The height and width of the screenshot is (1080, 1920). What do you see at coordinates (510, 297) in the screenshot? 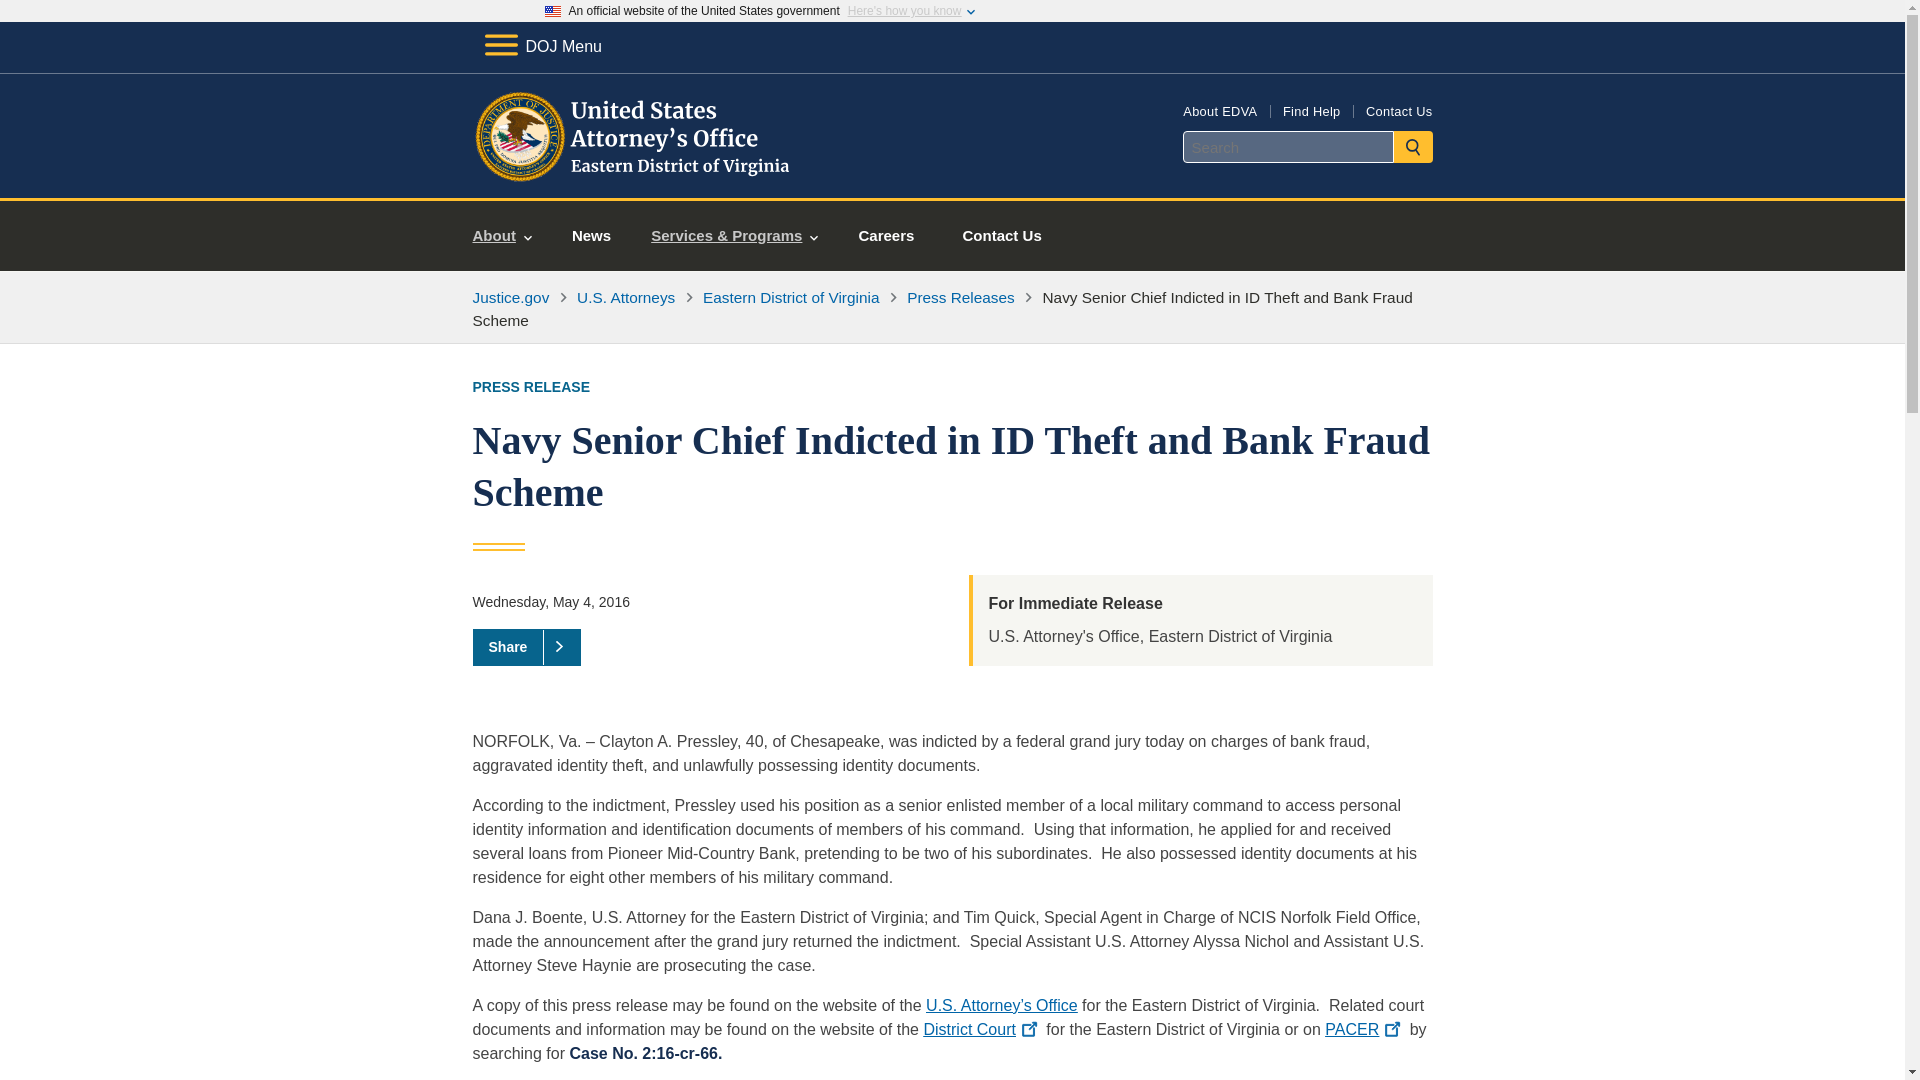
I see `Justice.gov` at bounding box center [510, 297].